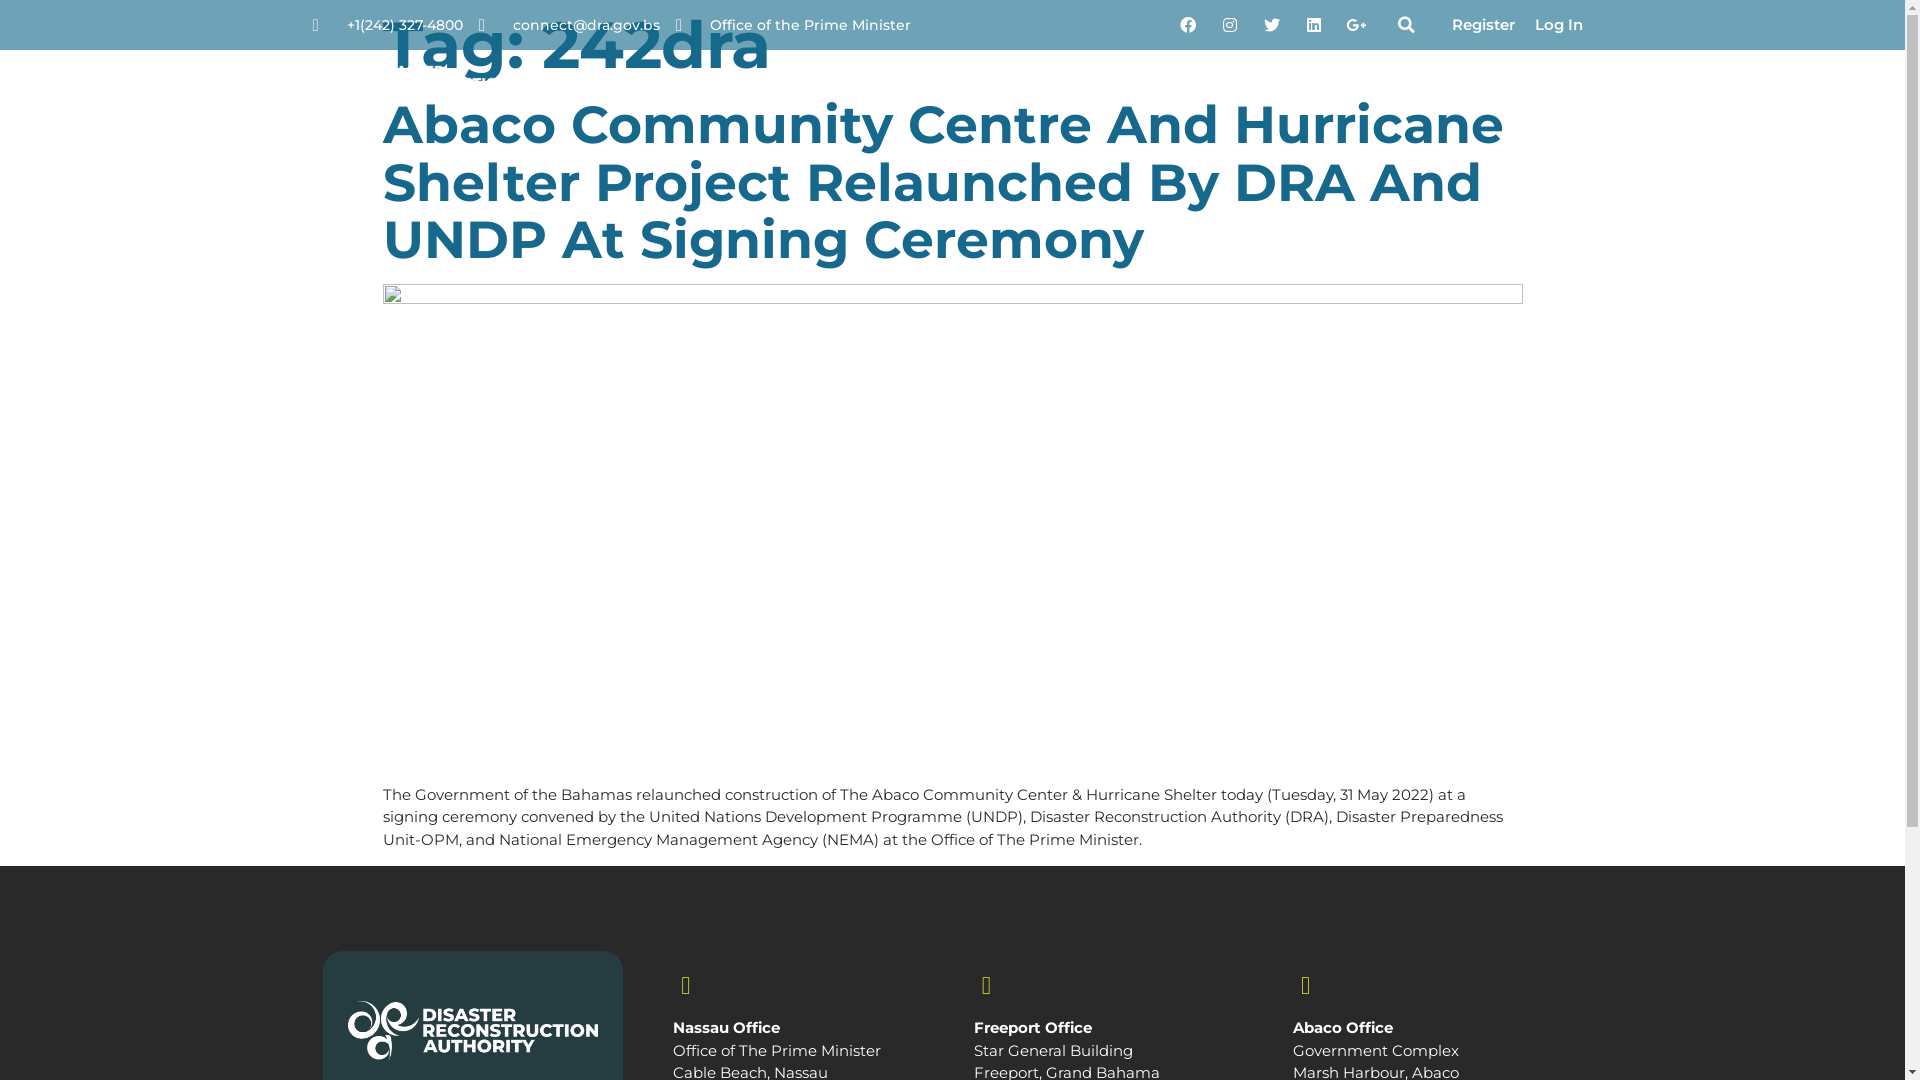 This screenshot has height=1080, width=1920. What do you see at coordinates (1036, 84) in the screenshot?
I see `WHO WE ARE` at bounding box center [1036, 84].